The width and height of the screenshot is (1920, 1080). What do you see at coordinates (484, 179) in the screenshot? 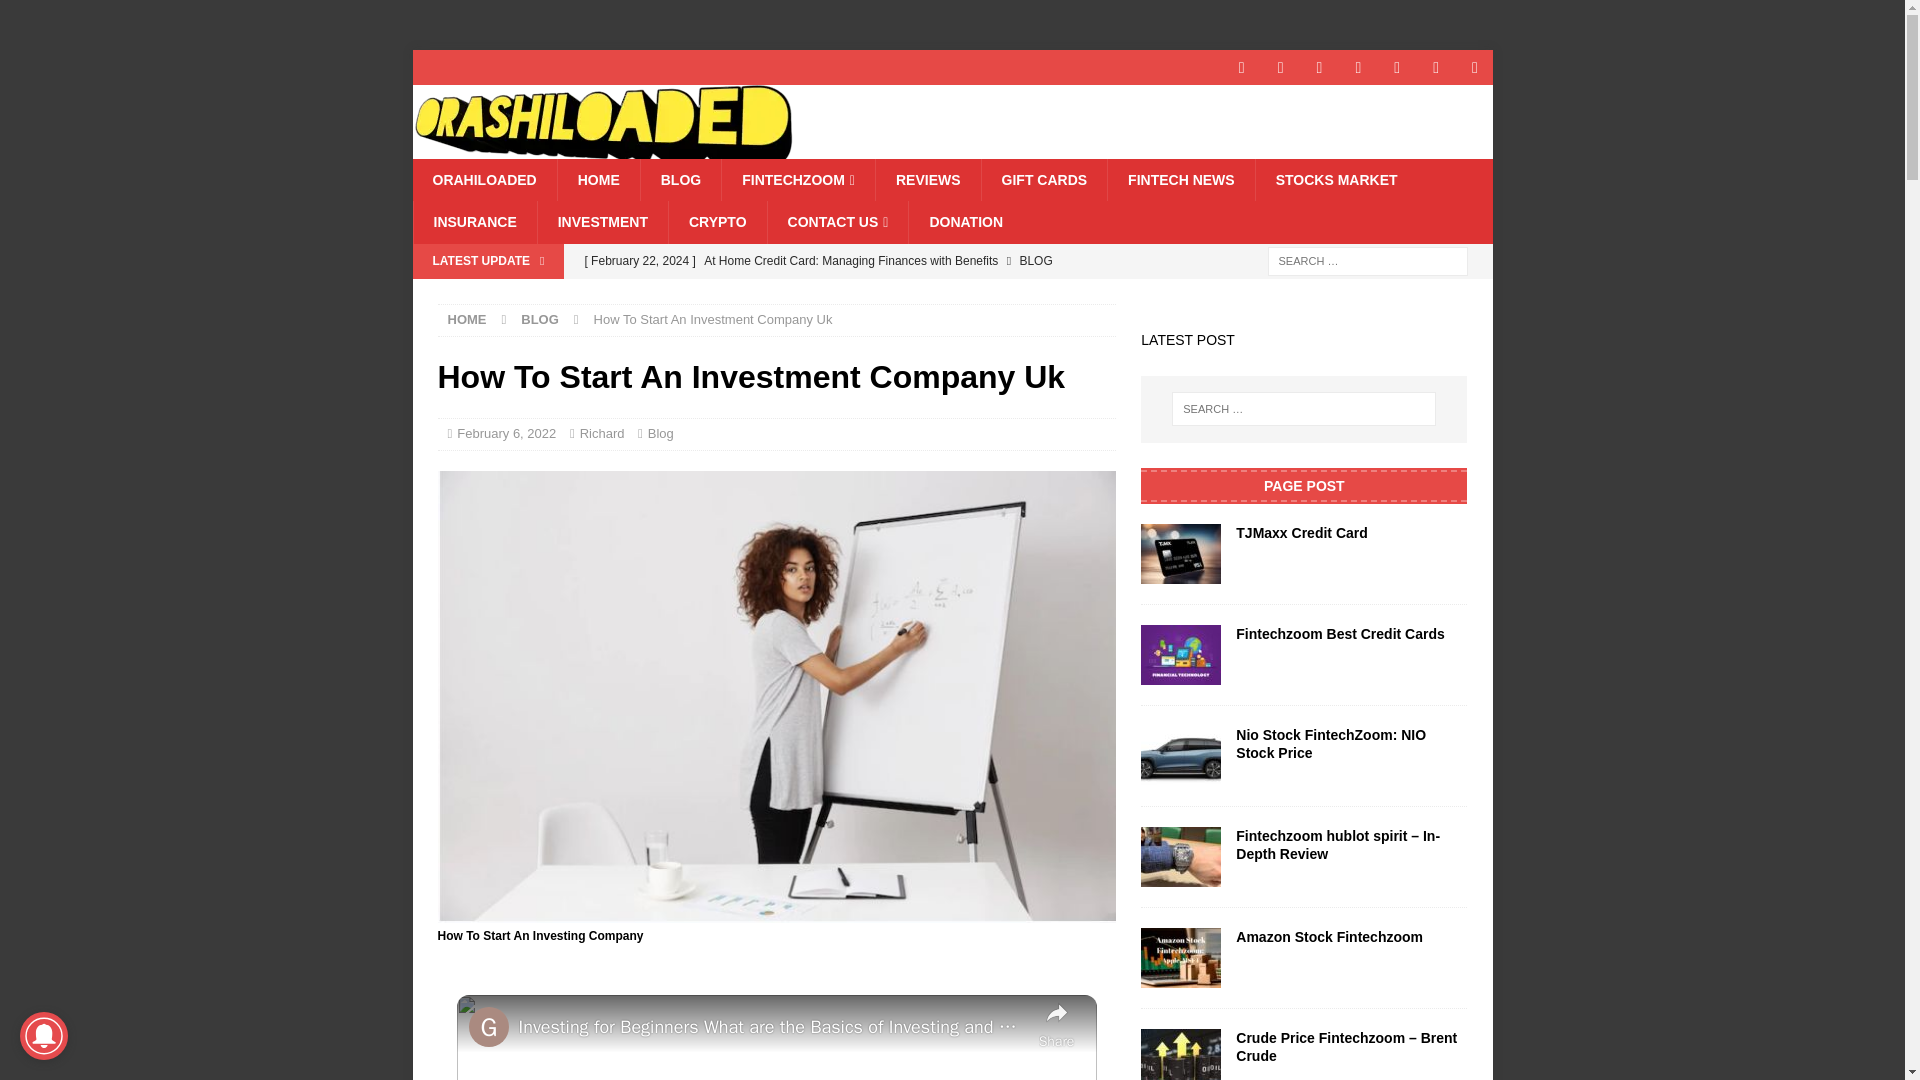
I see `ORAHILOADED` at bounding box center [484, 179].